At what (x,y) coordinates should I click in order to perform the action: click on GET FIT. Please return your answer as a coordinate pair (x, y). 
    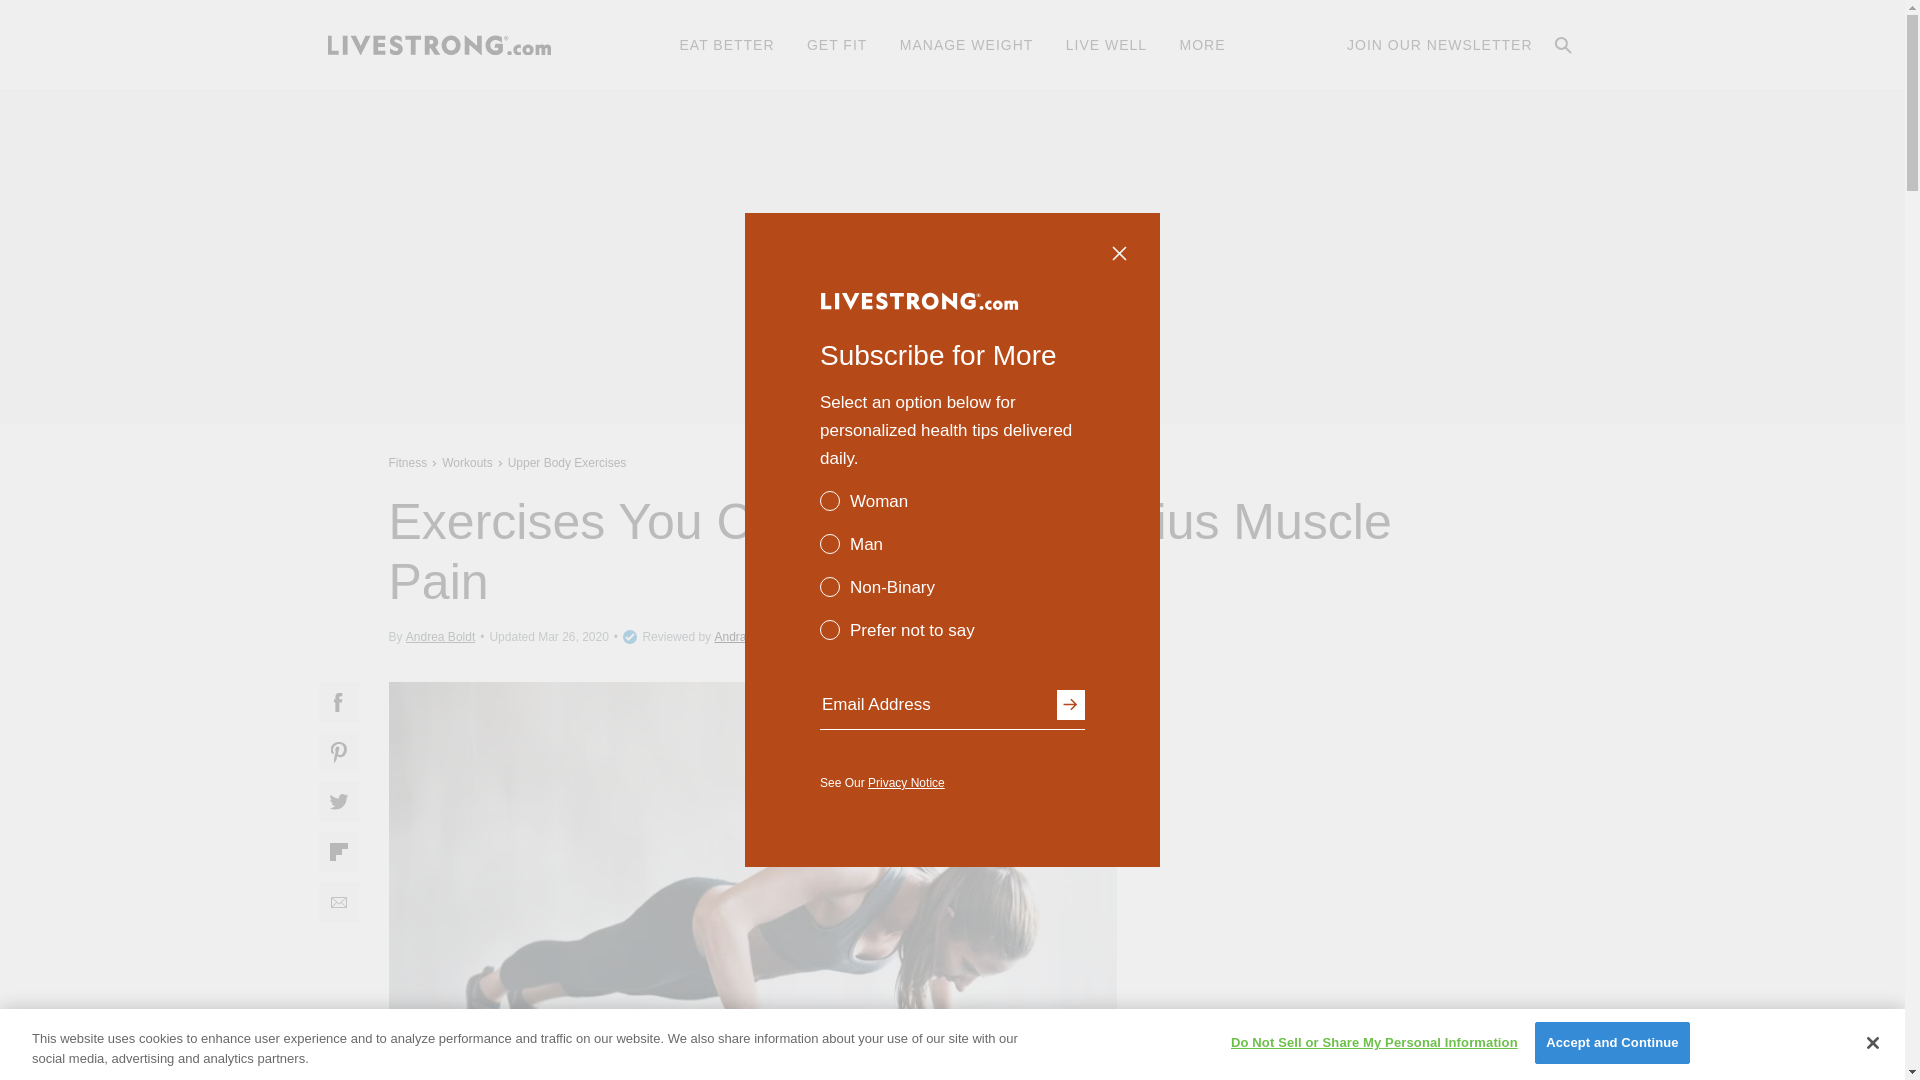
    Looking at the image, I should click on (836, 44).